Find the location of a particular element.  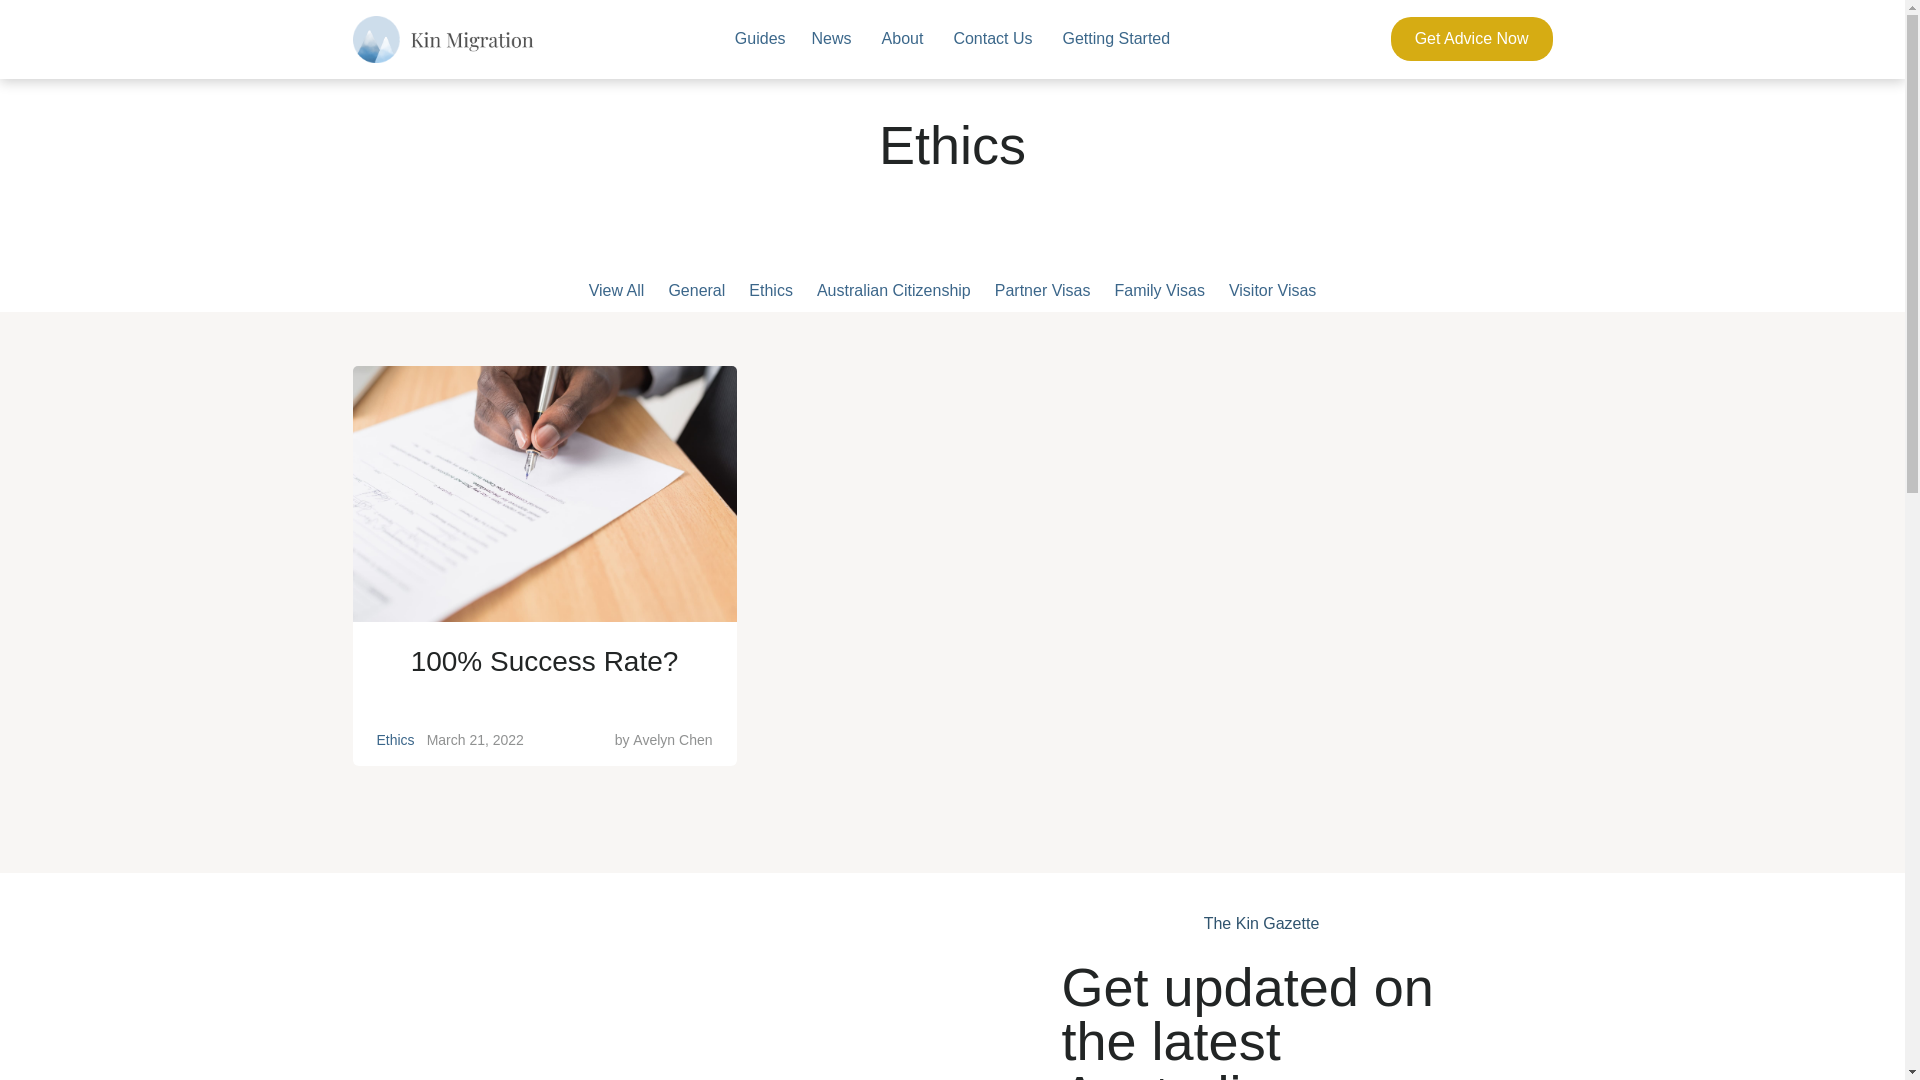

Ethics is located at coordinates (771, 290).